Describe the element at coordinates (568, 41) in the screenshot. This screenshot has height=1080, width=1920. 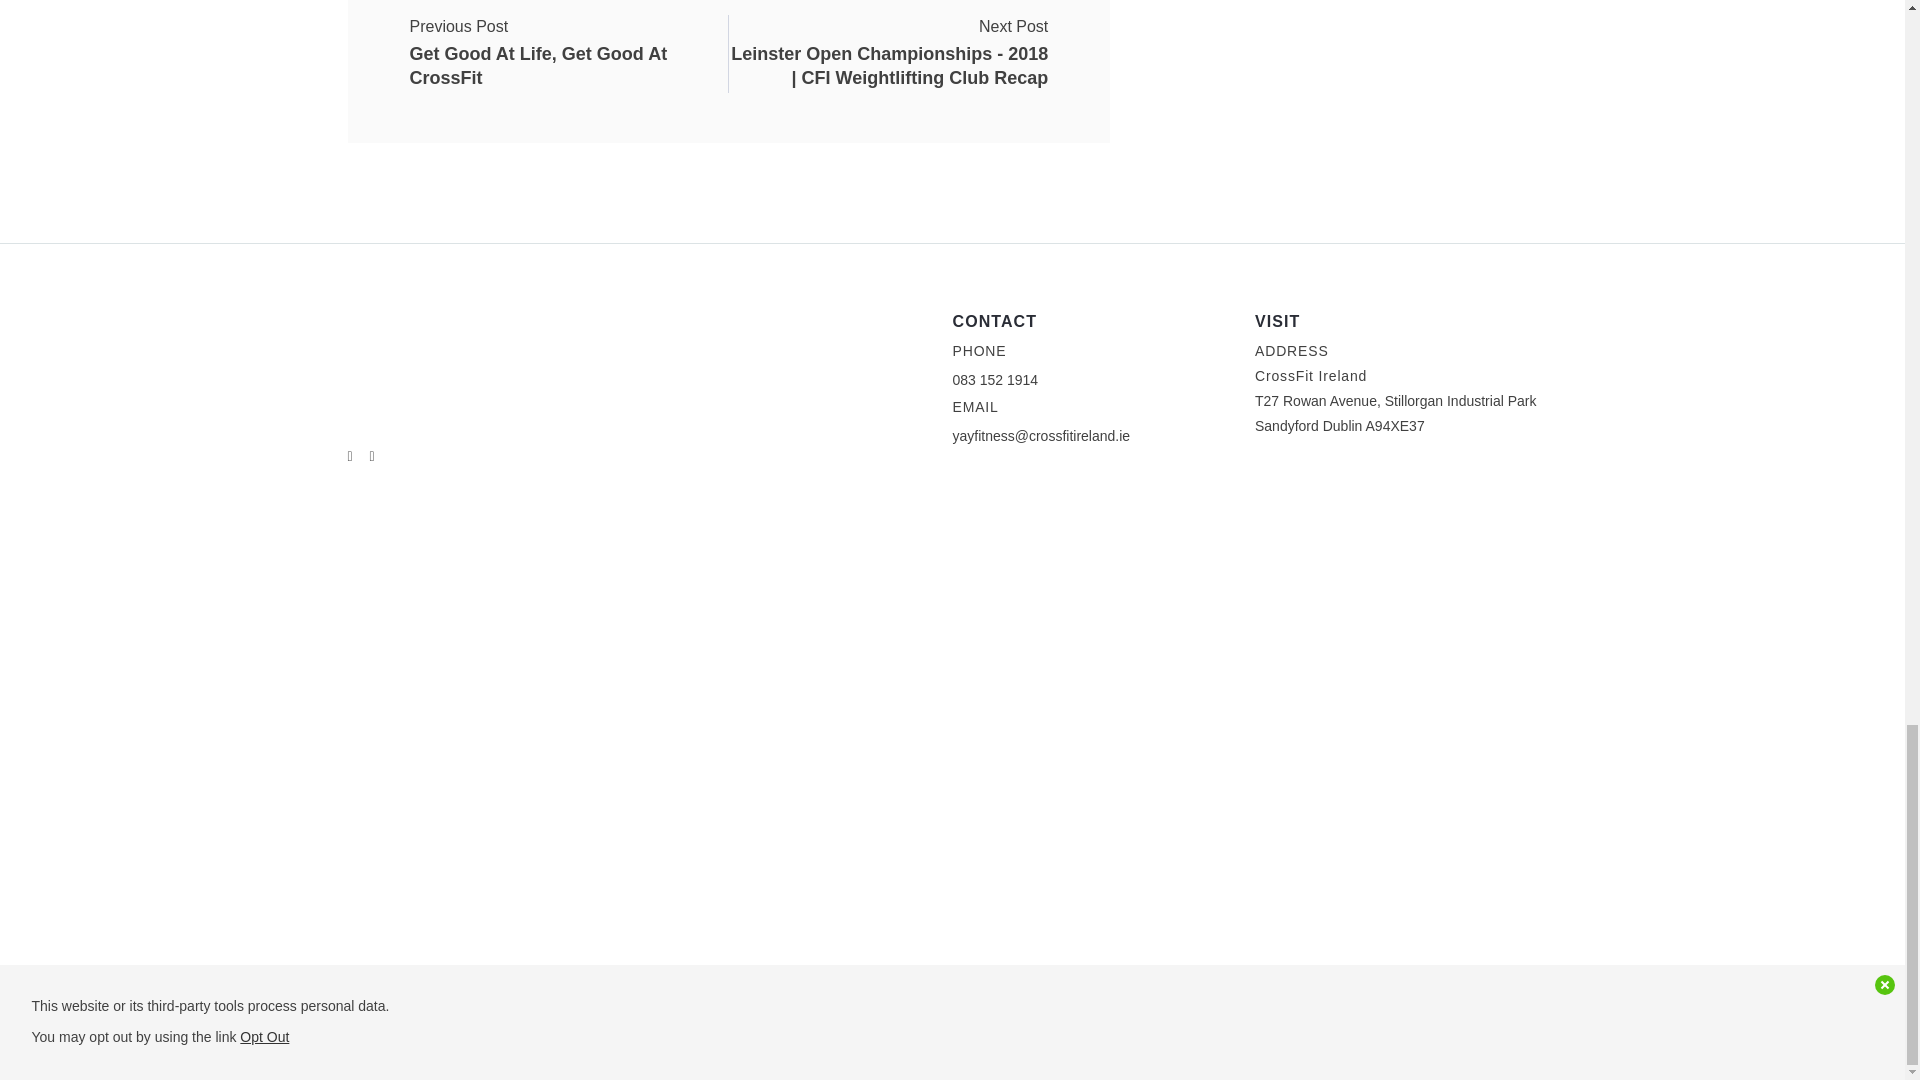
I see `Get Good At Life, Get Good At CrossFit` at that location.